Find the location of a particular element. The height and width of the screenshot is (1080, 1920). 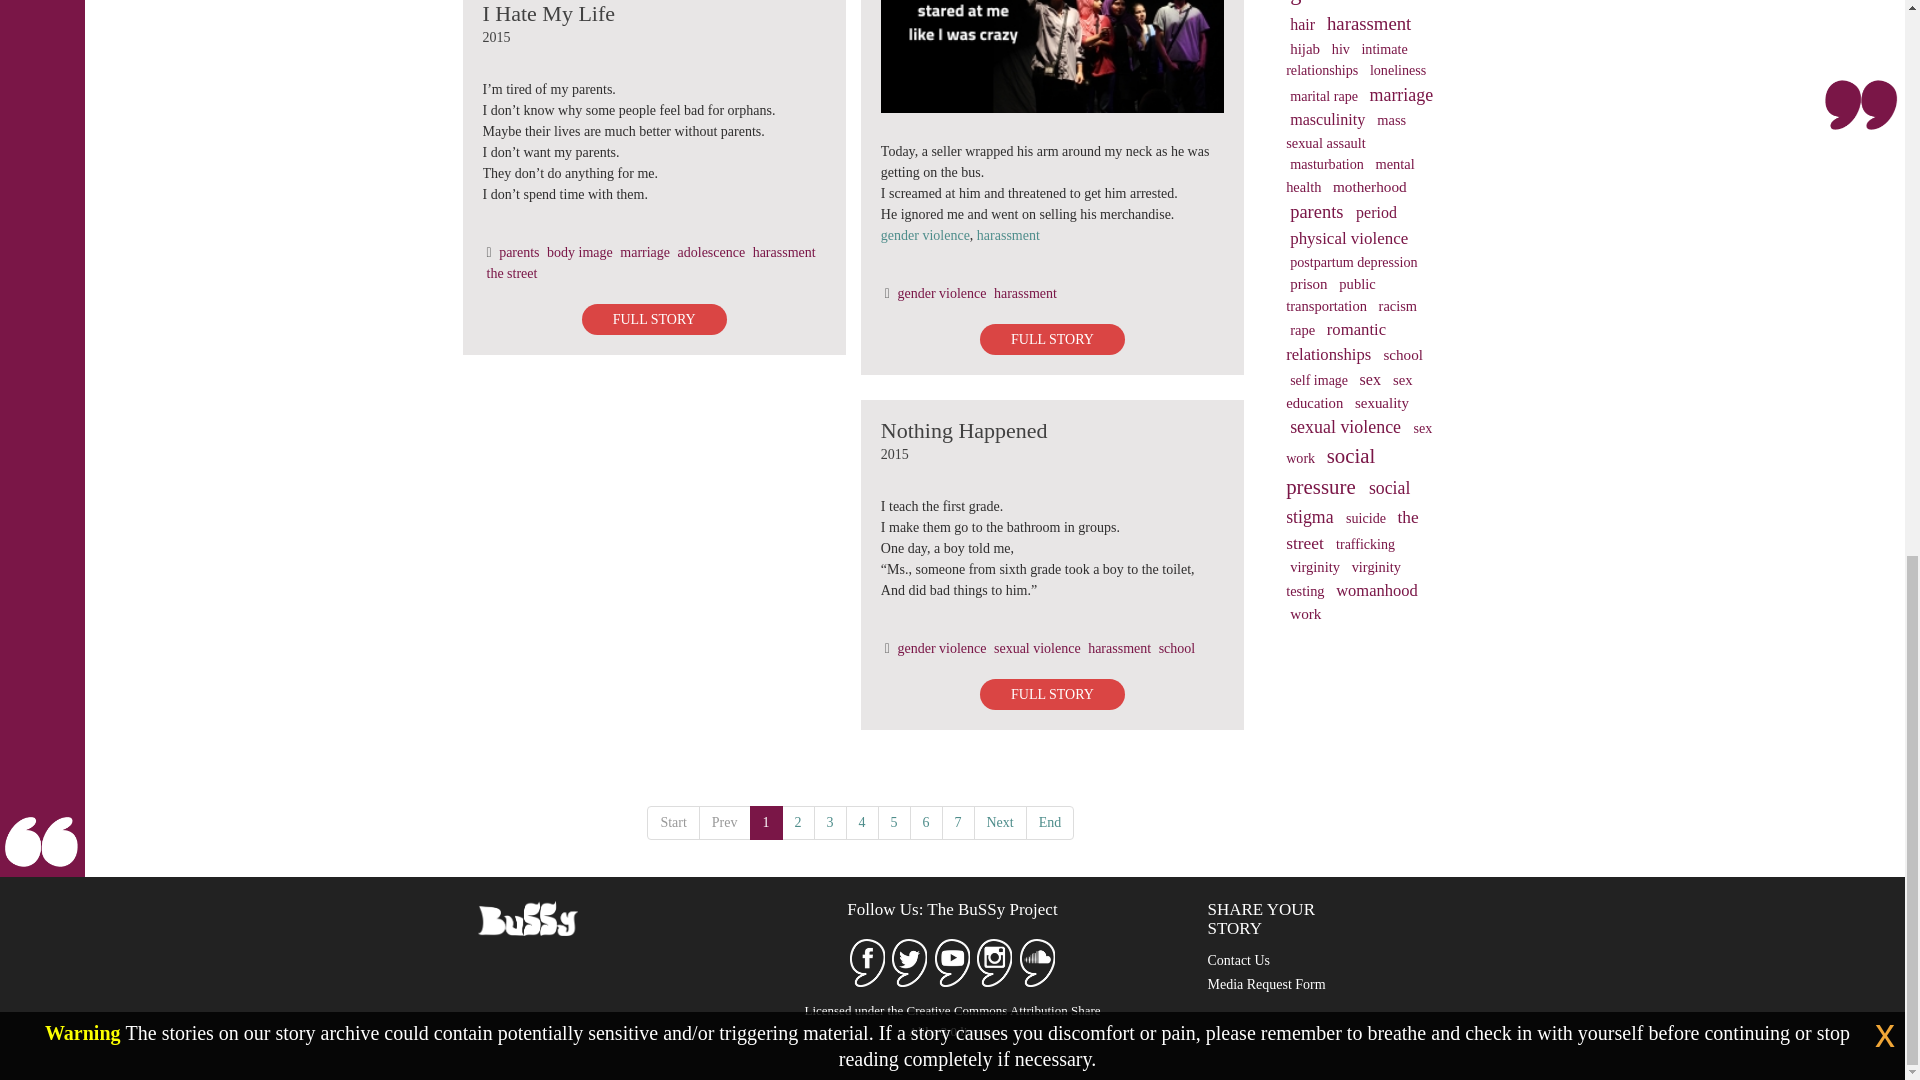

3 is located at coordinates (830, 822).